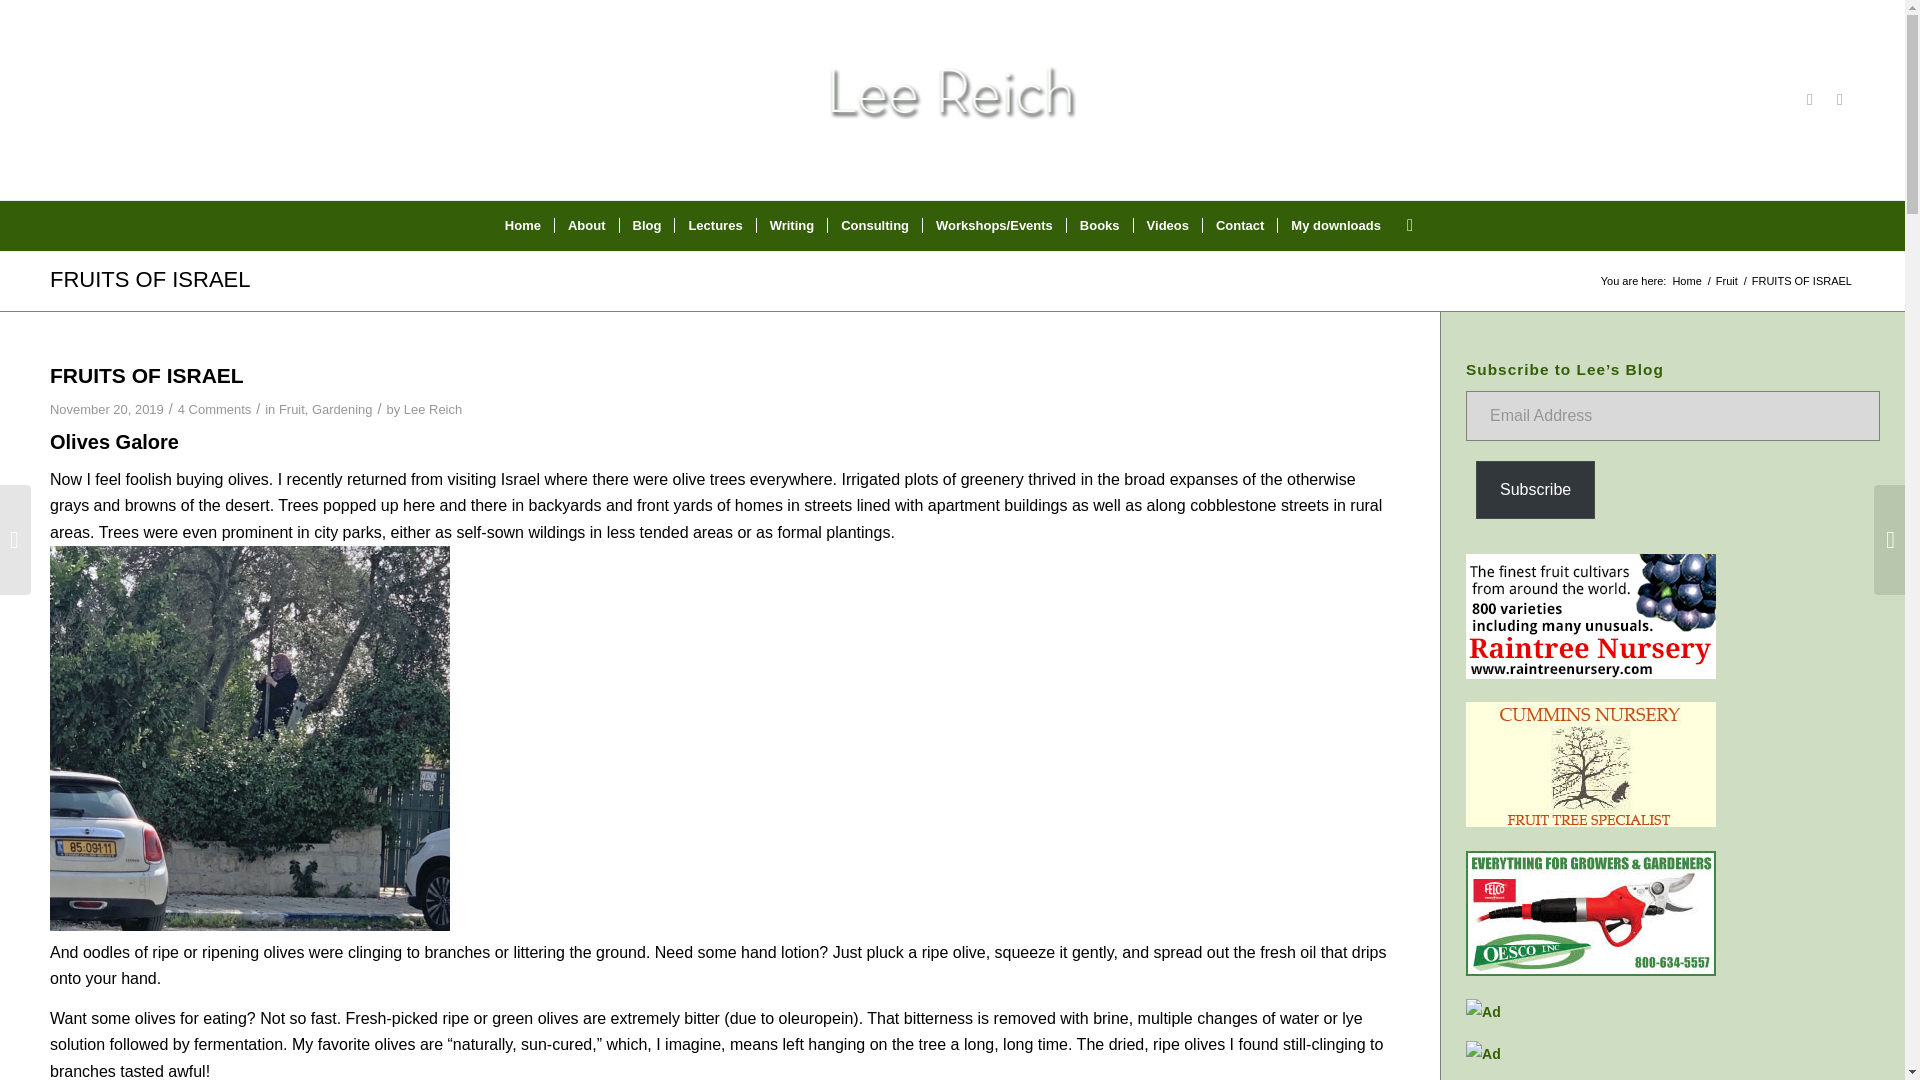 The height and width of the screenshot is (1080, 1920). I want to click on 4 Comments, so click(214, 408).